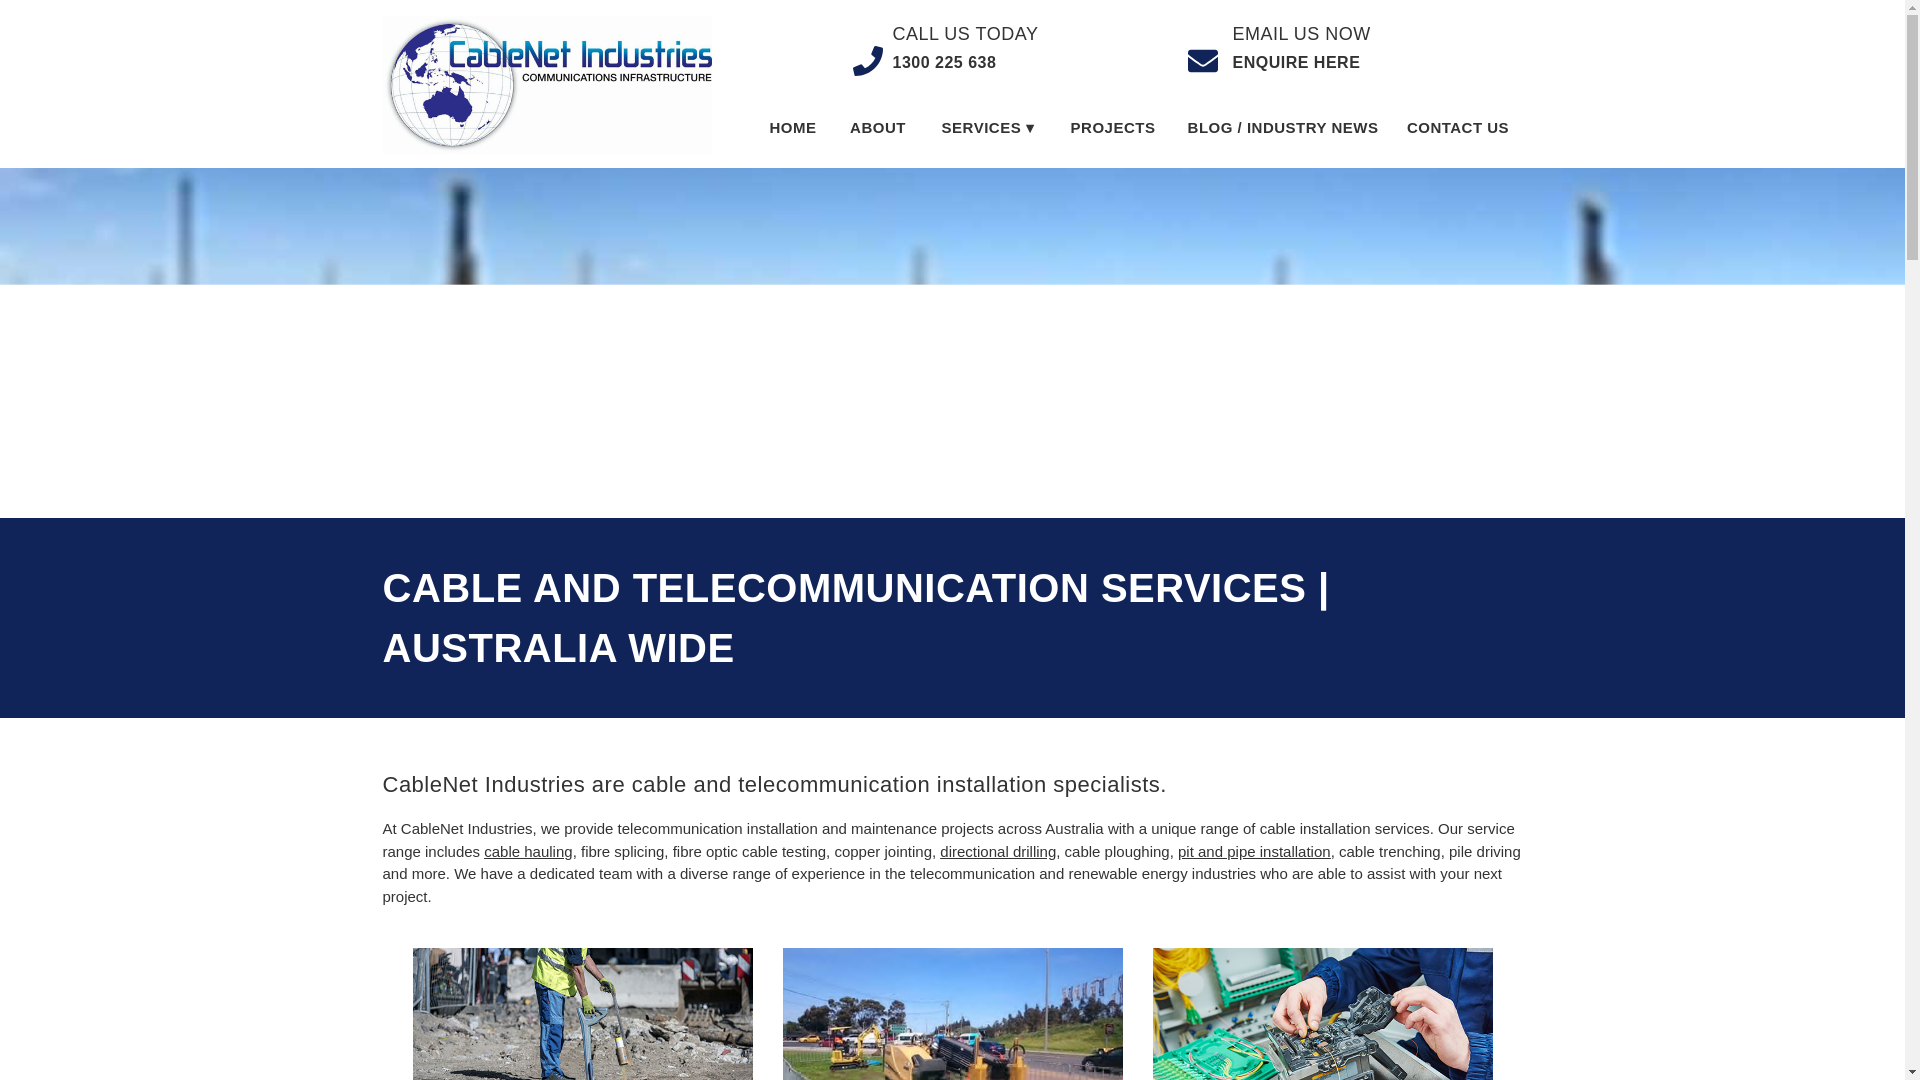 This screenshot has width=1920, height=1080. Describe the element at coordinates (792, 128) in the screenshot. I see `HOME` at that location.